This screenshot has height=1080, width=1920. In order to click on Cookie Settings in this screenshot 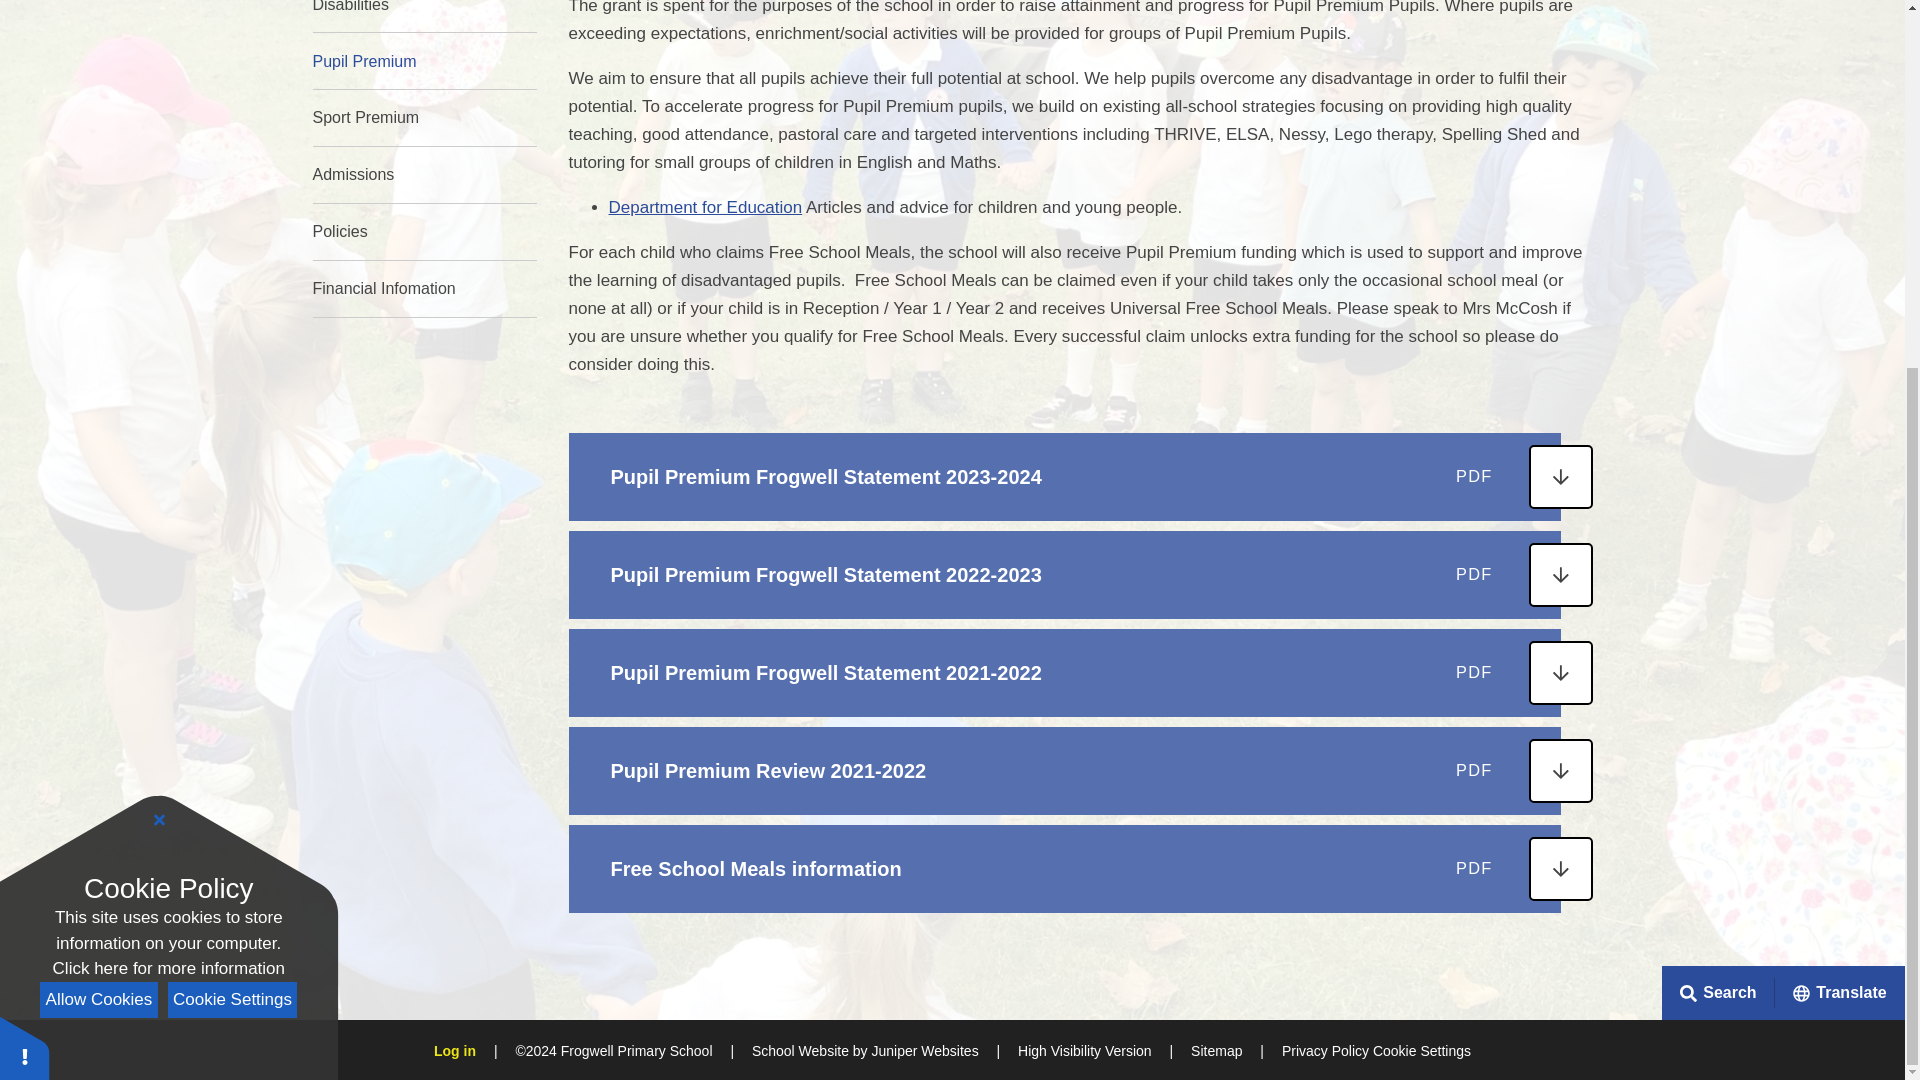, I will do `click(24, 500)`.